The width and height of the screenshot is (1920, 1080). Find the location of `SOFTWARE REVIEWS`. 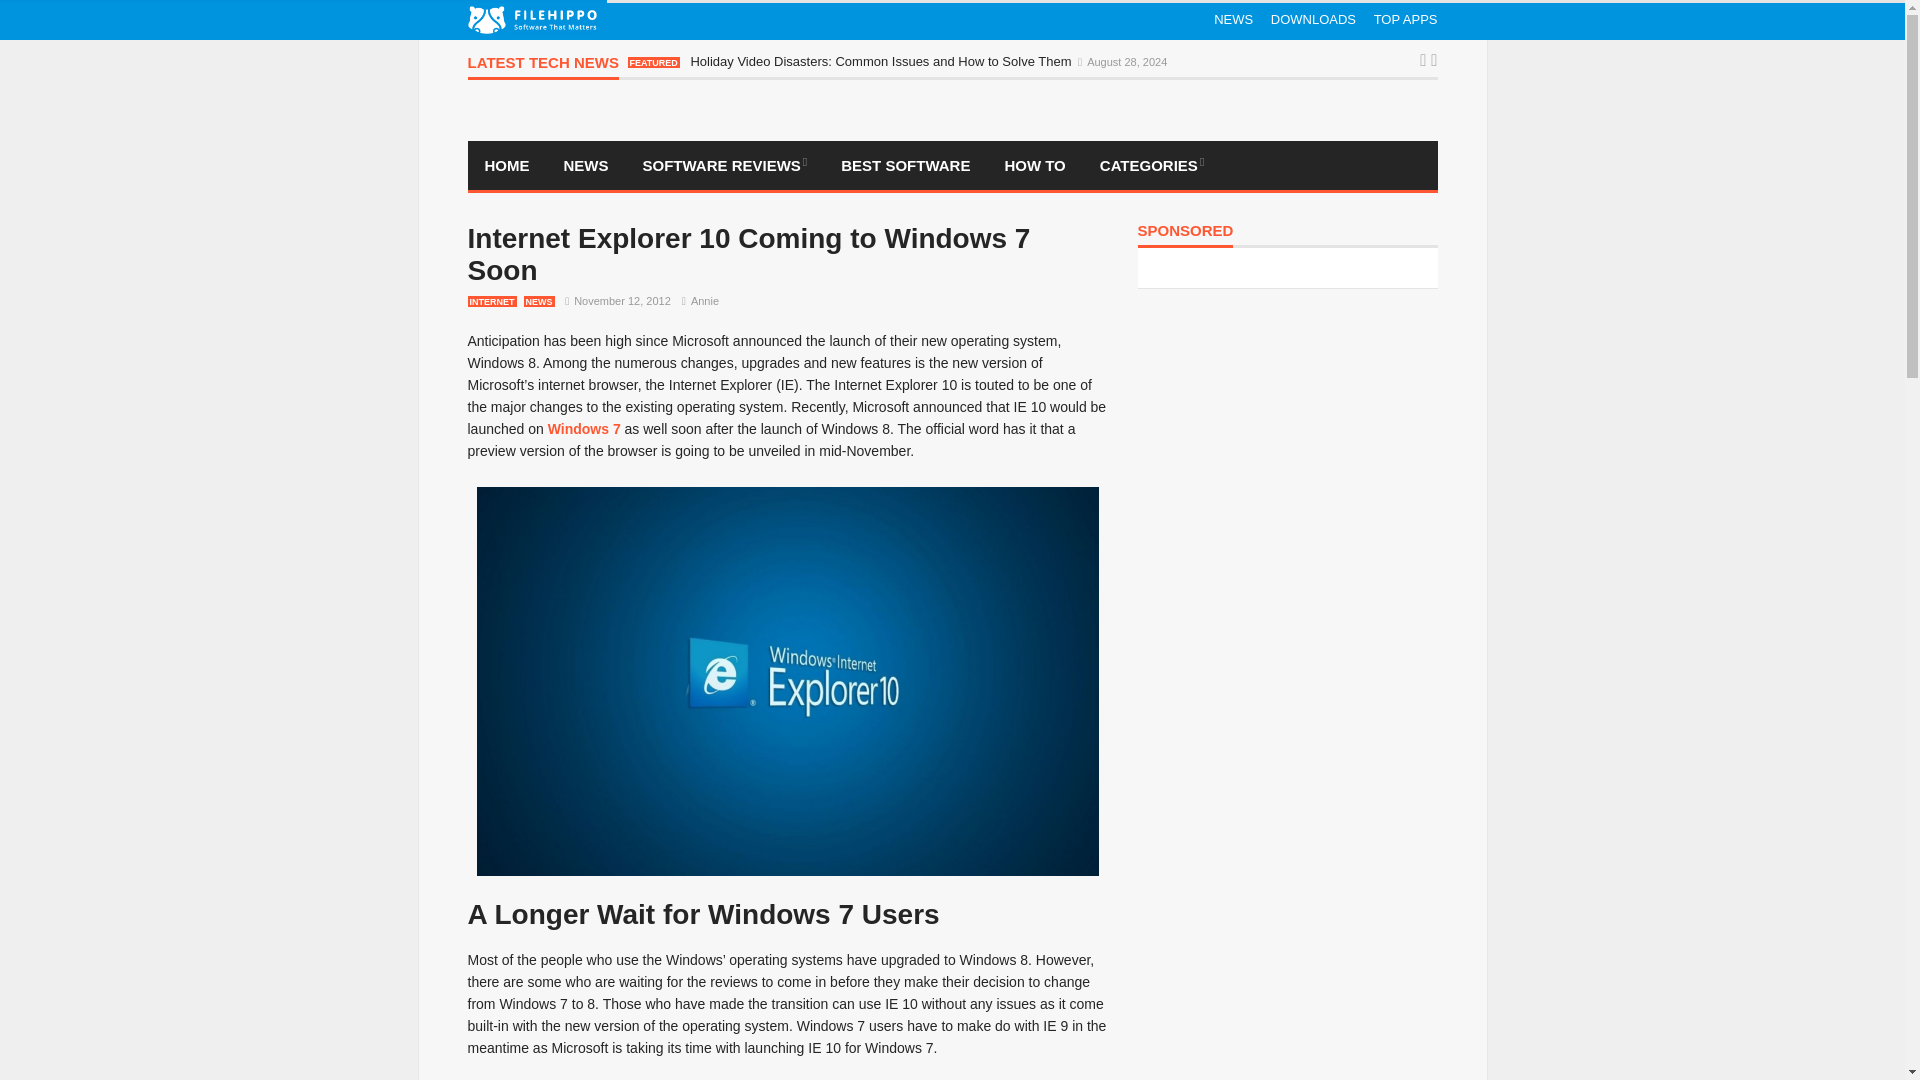

SOFTWARE REVIEWS is located at coordinates (725, 166).